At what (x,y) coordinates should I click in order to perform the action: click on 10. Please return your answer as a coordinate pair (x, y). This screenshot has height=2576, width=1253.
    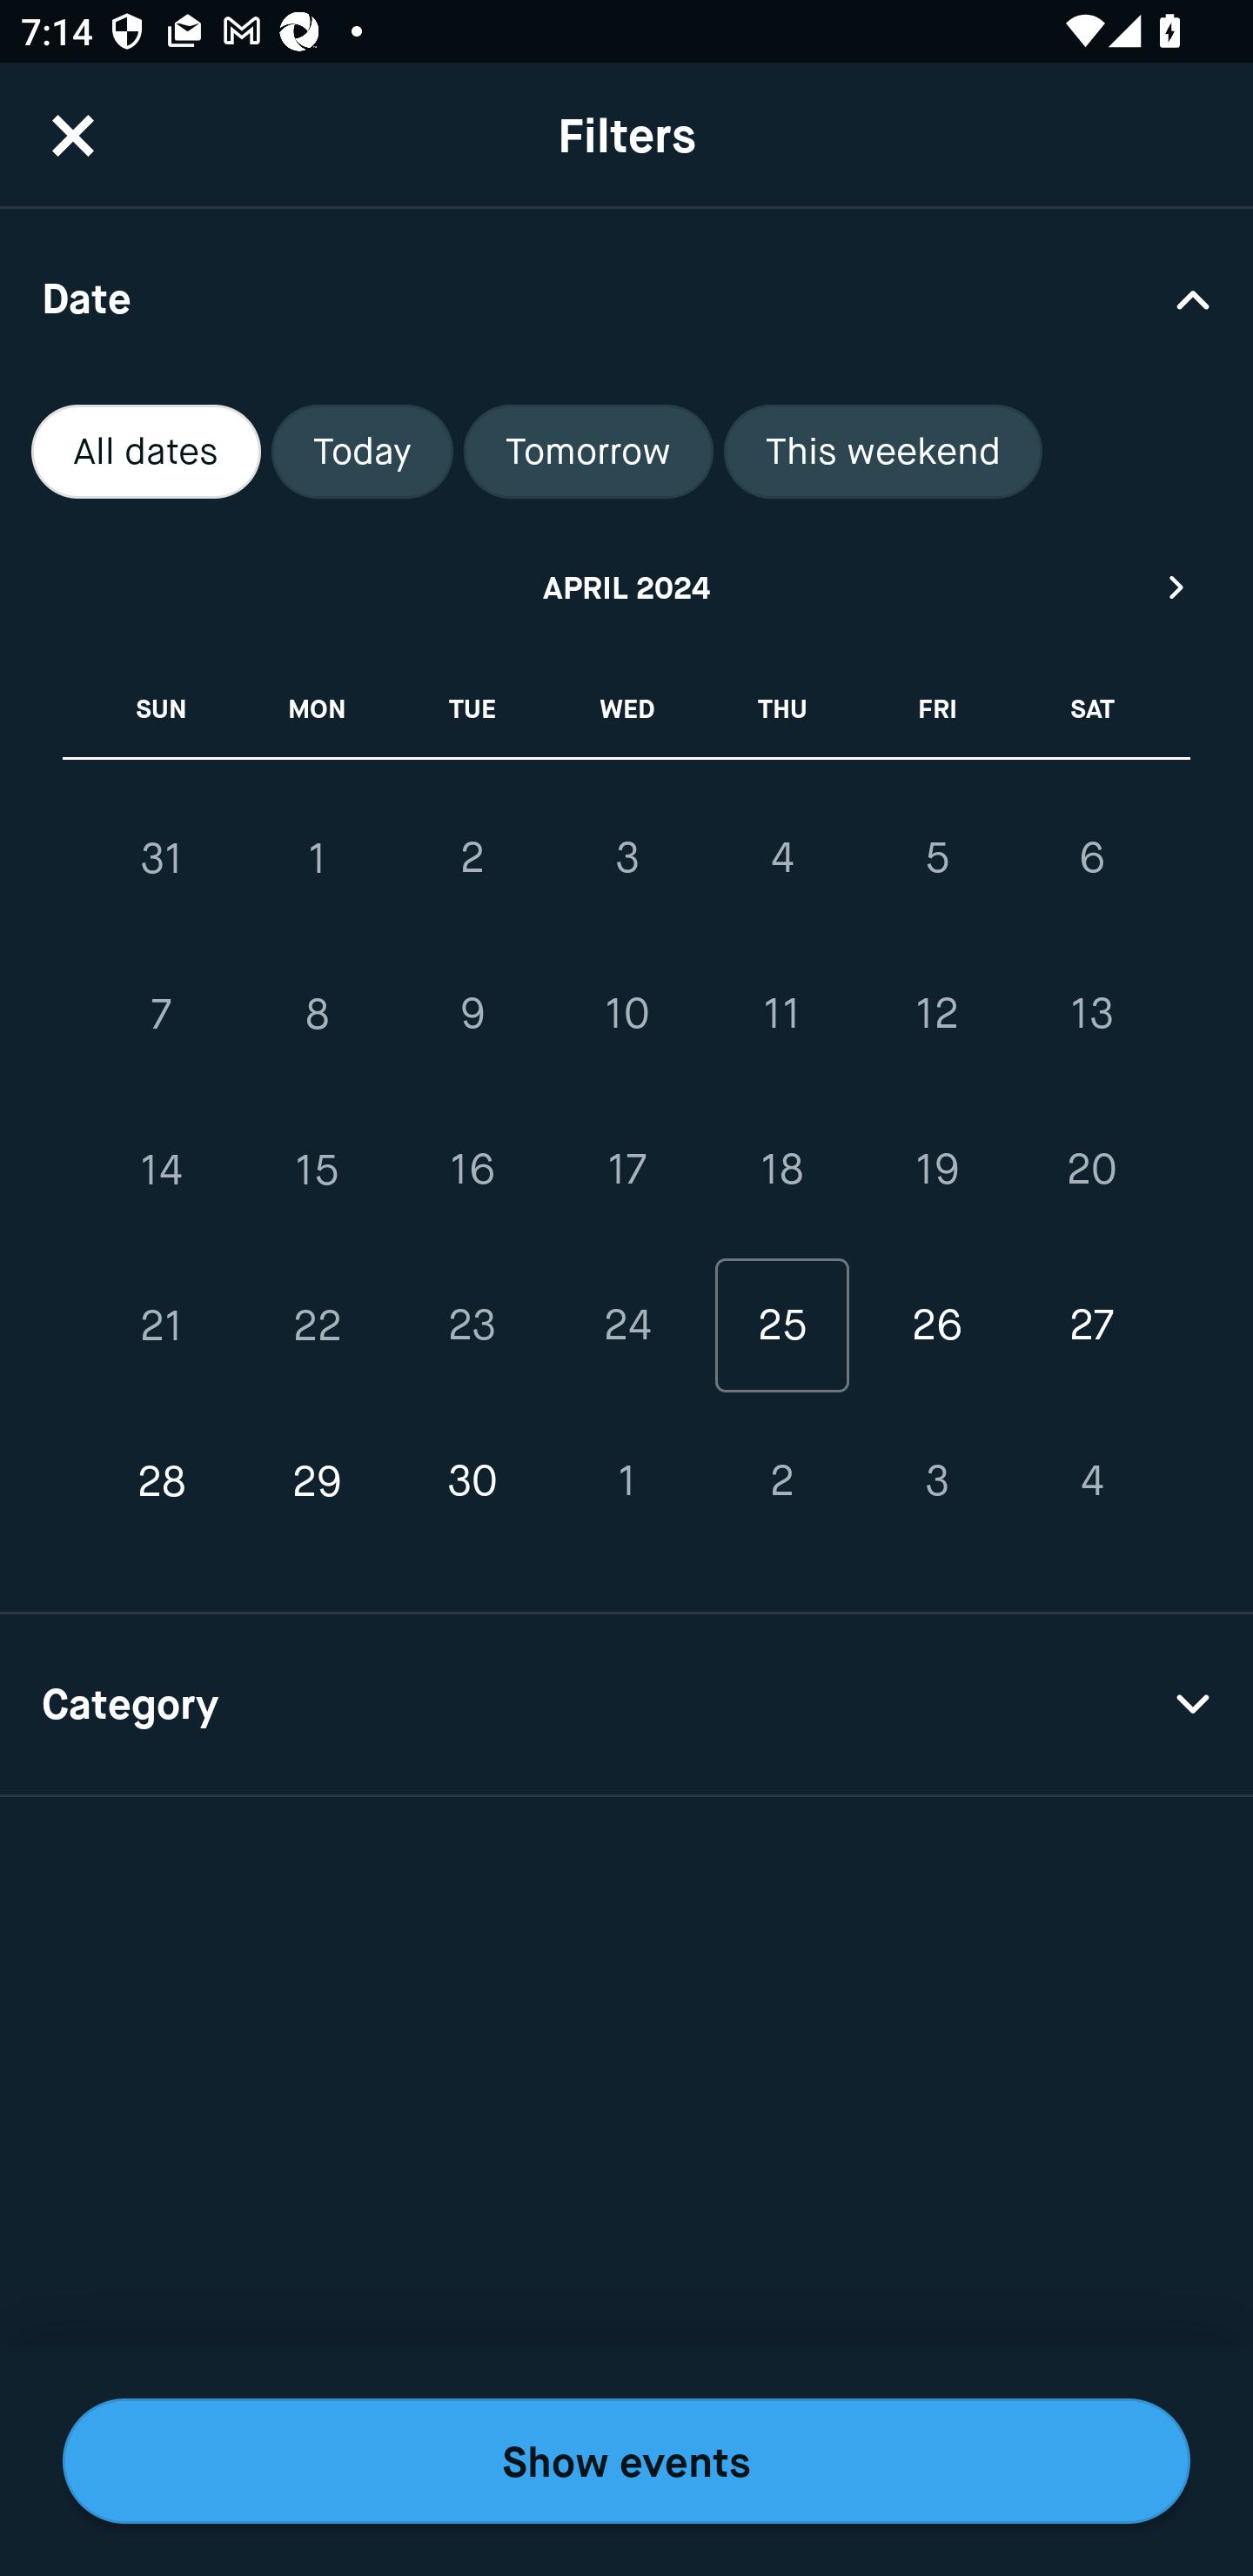
    Looking at the image, I should click on (626, 1015).